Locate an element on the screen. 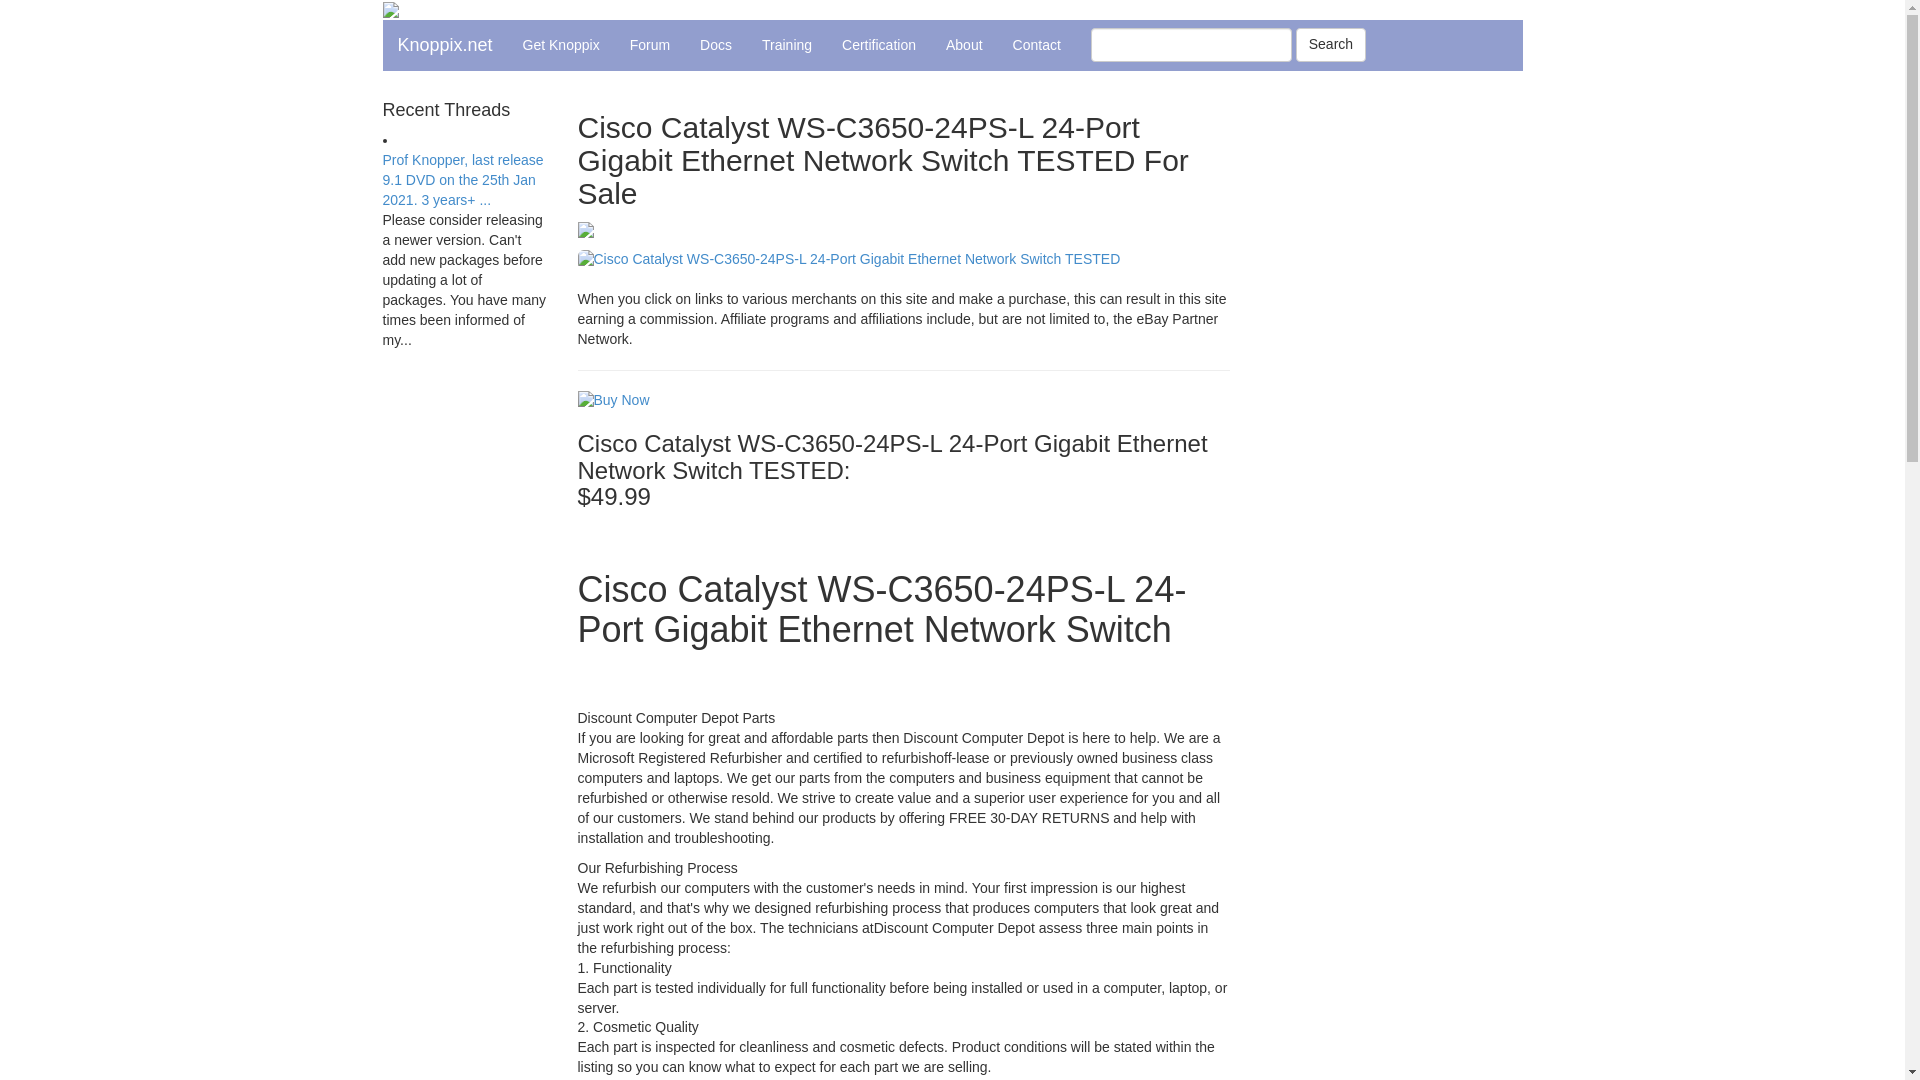 The image size is (1920, 1080). Buy Now is located at coordinates (614, 400).